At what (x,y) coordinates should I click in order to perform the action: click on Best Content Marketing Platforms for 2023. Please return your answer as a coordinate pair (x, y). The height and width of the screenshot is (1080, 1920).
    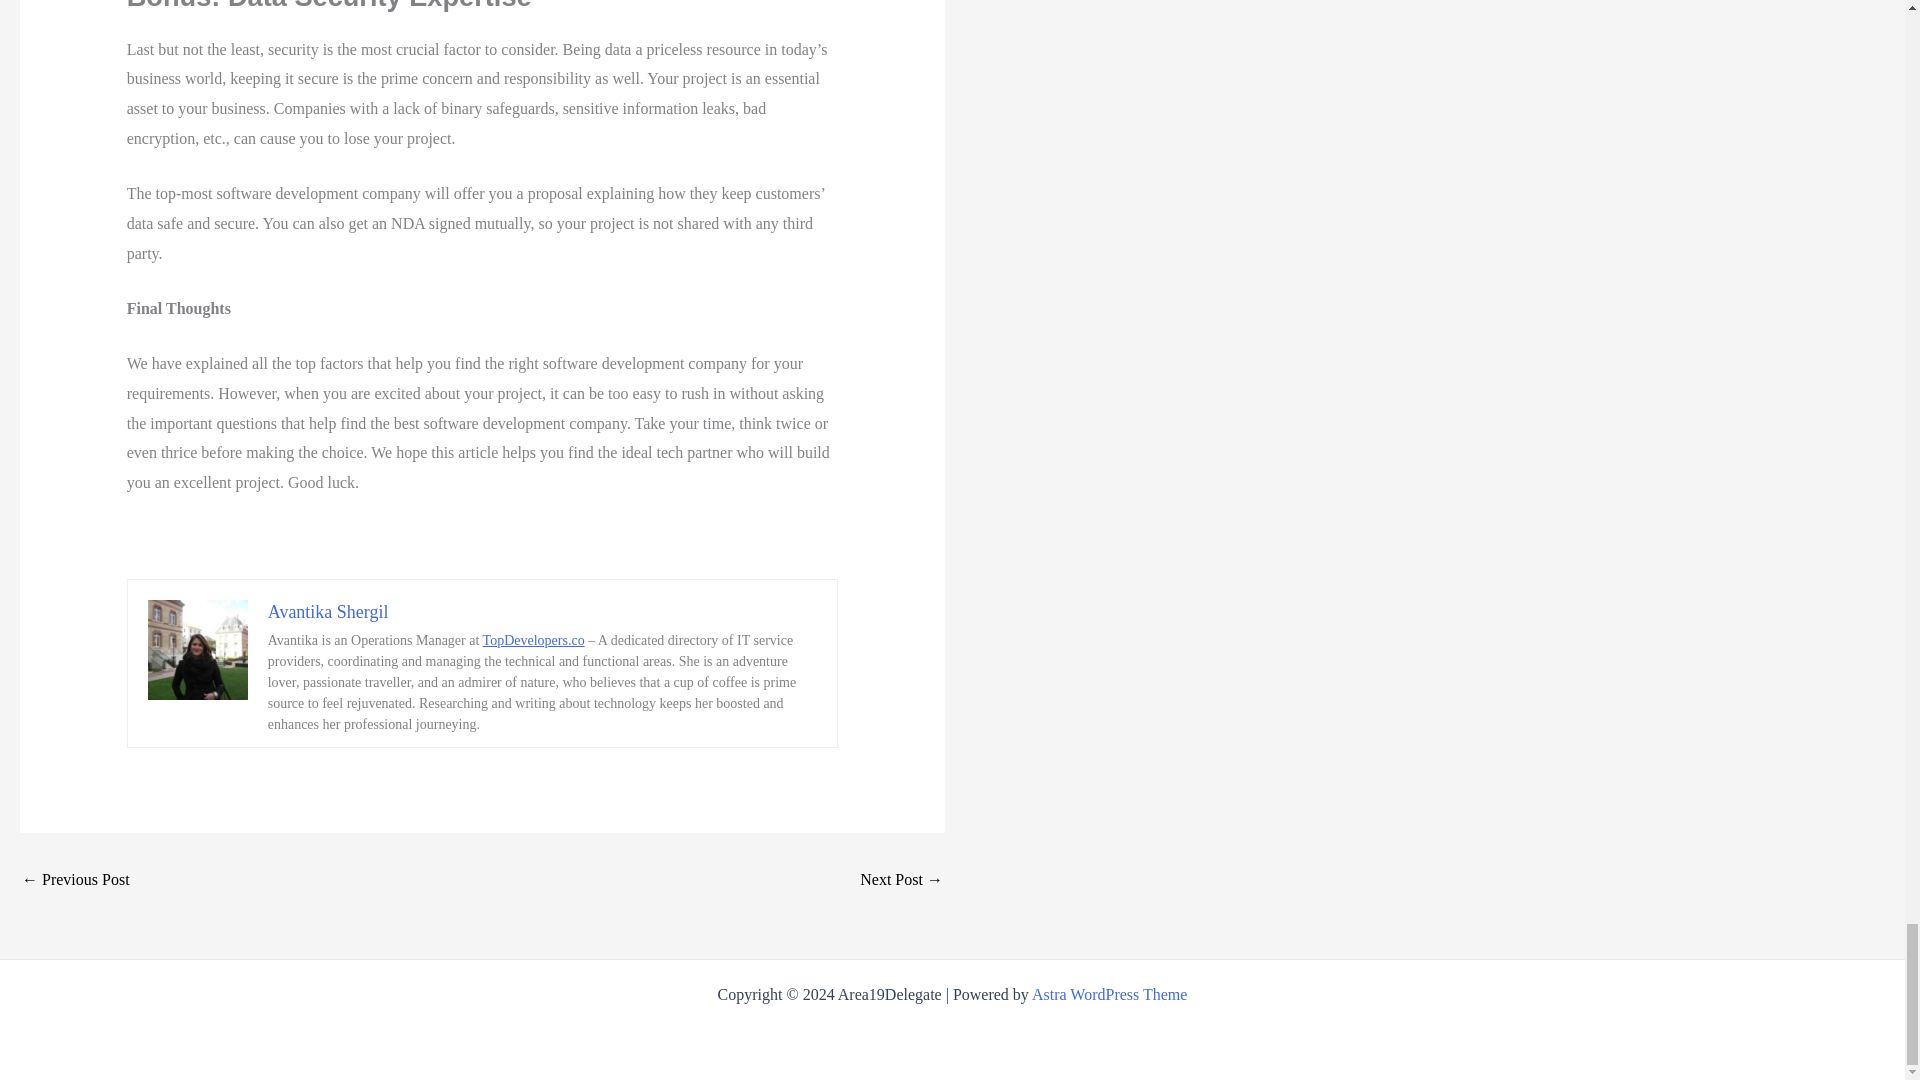
    Looking at the image, I should click on (76, 879).